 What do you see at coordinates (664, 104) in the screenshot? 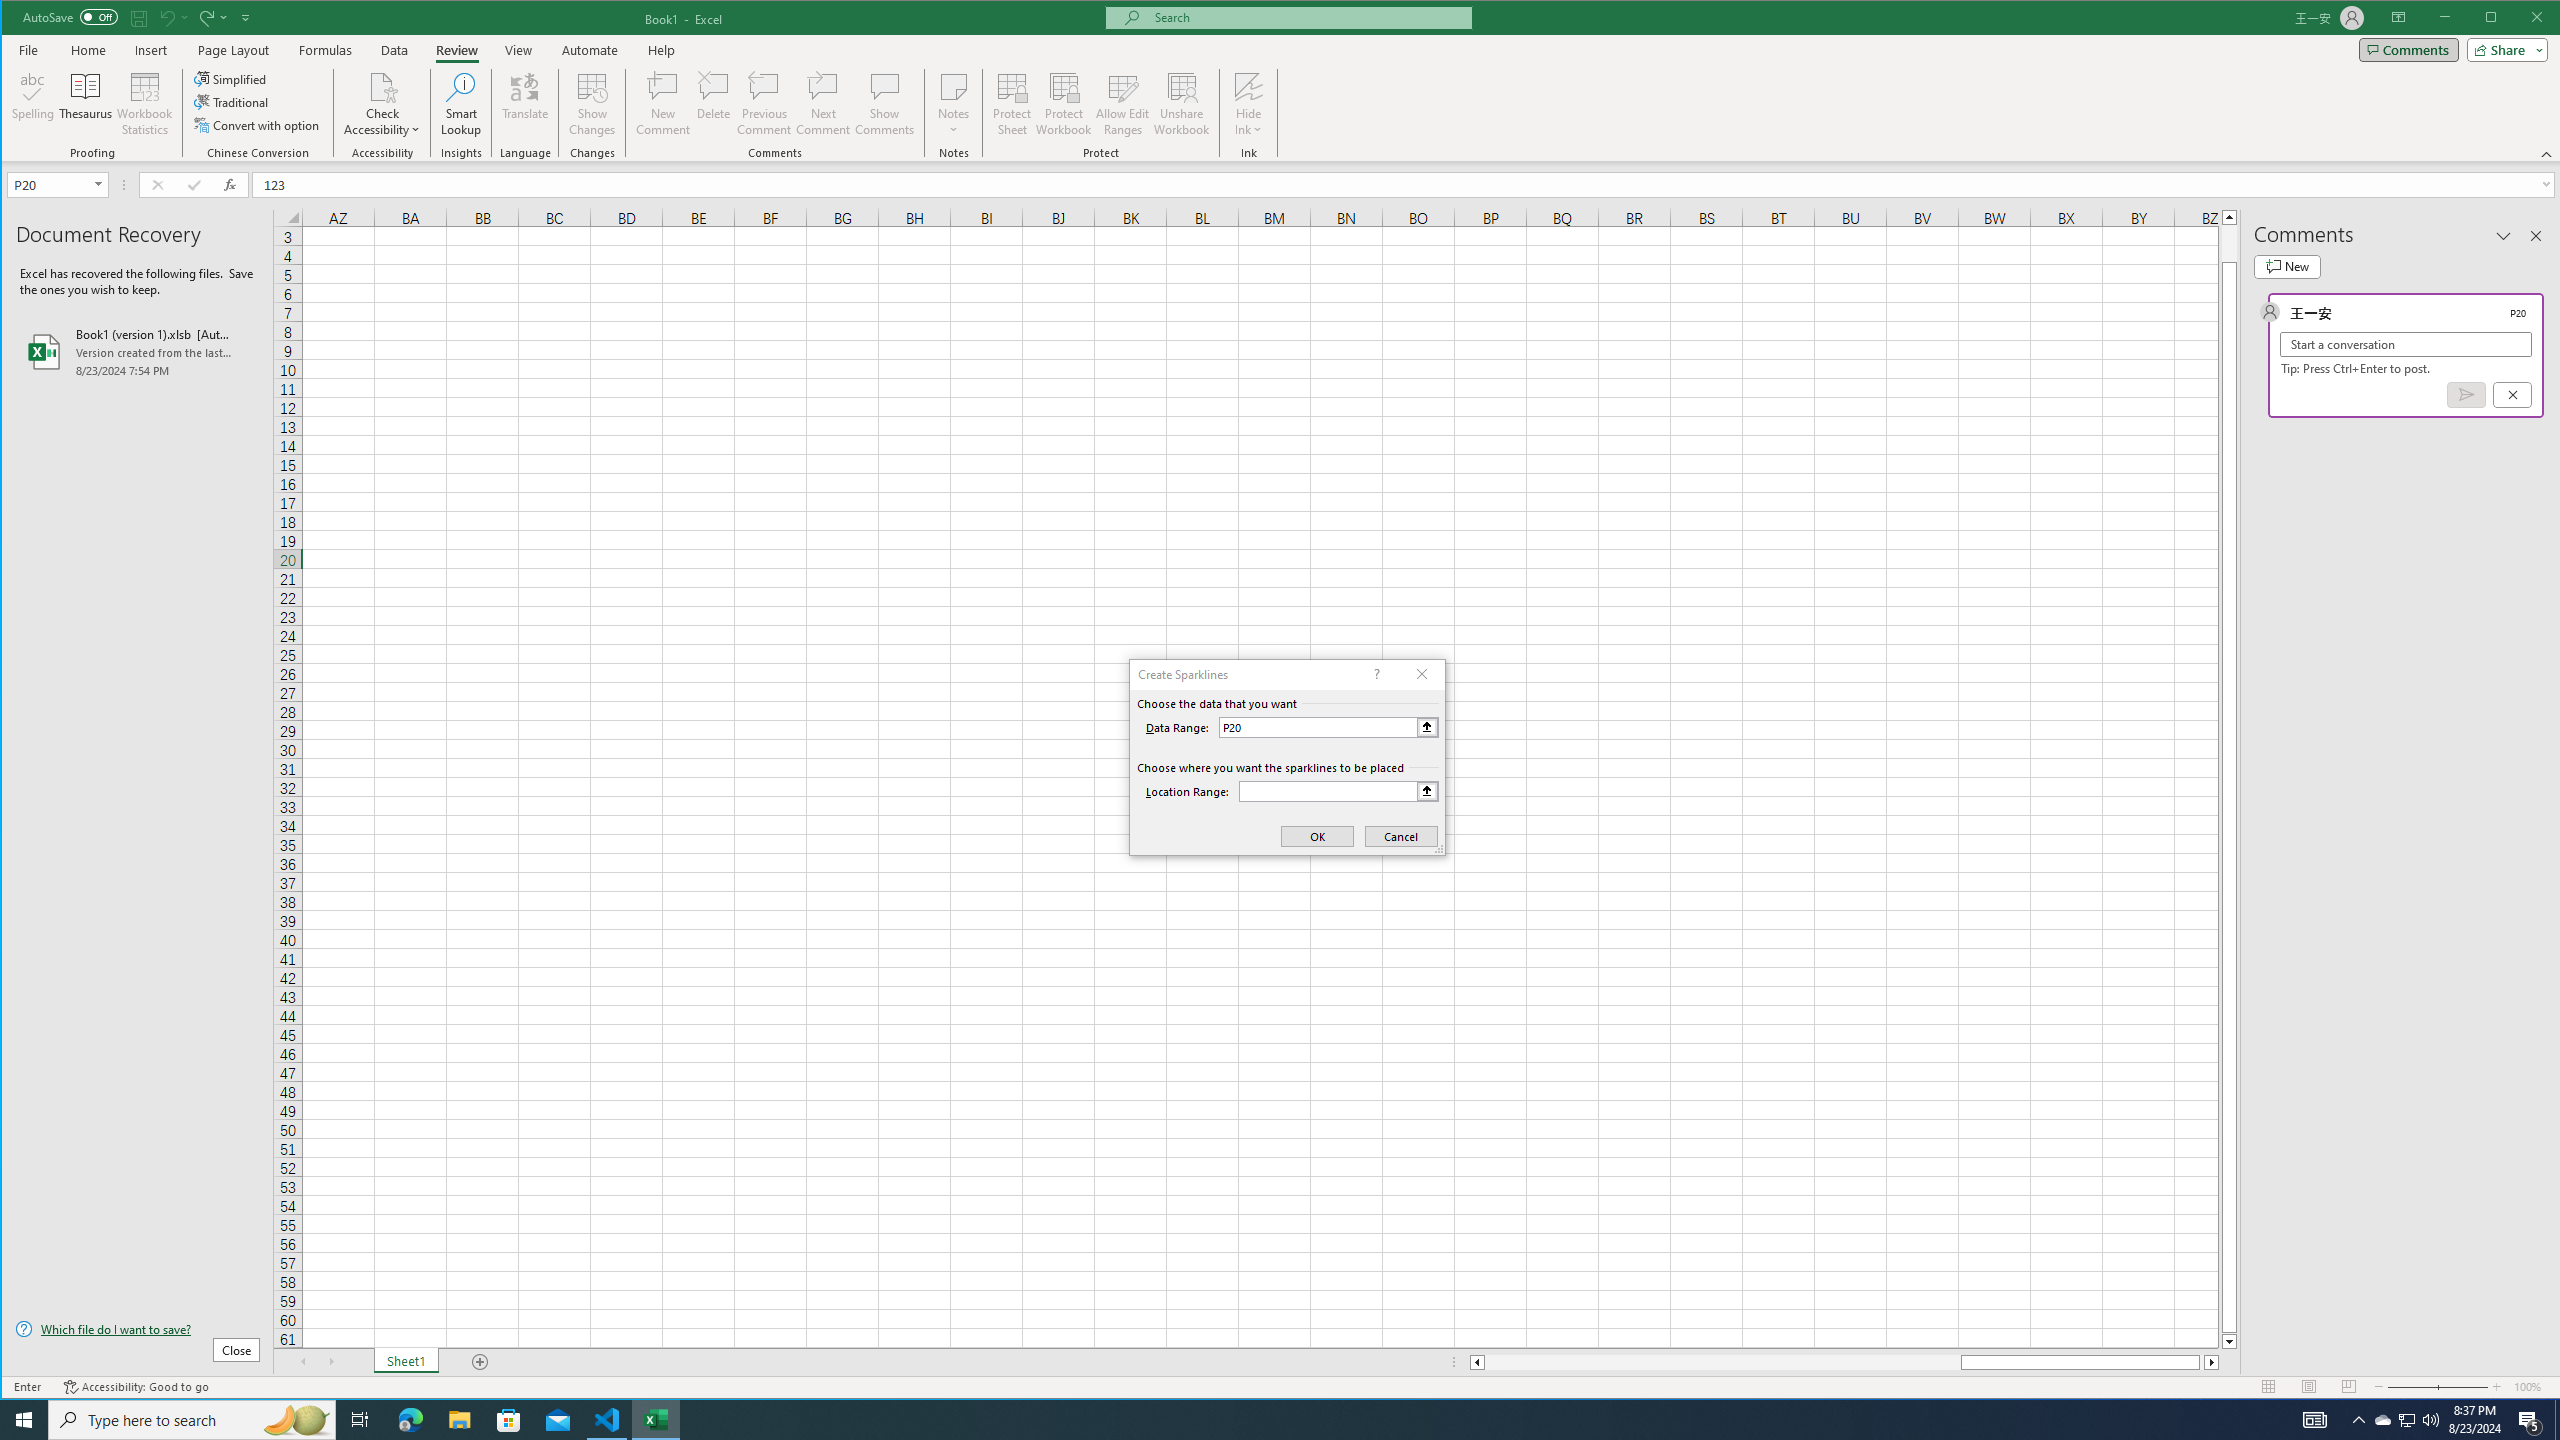
I see `New Comment` at bounding box center [664, 104].